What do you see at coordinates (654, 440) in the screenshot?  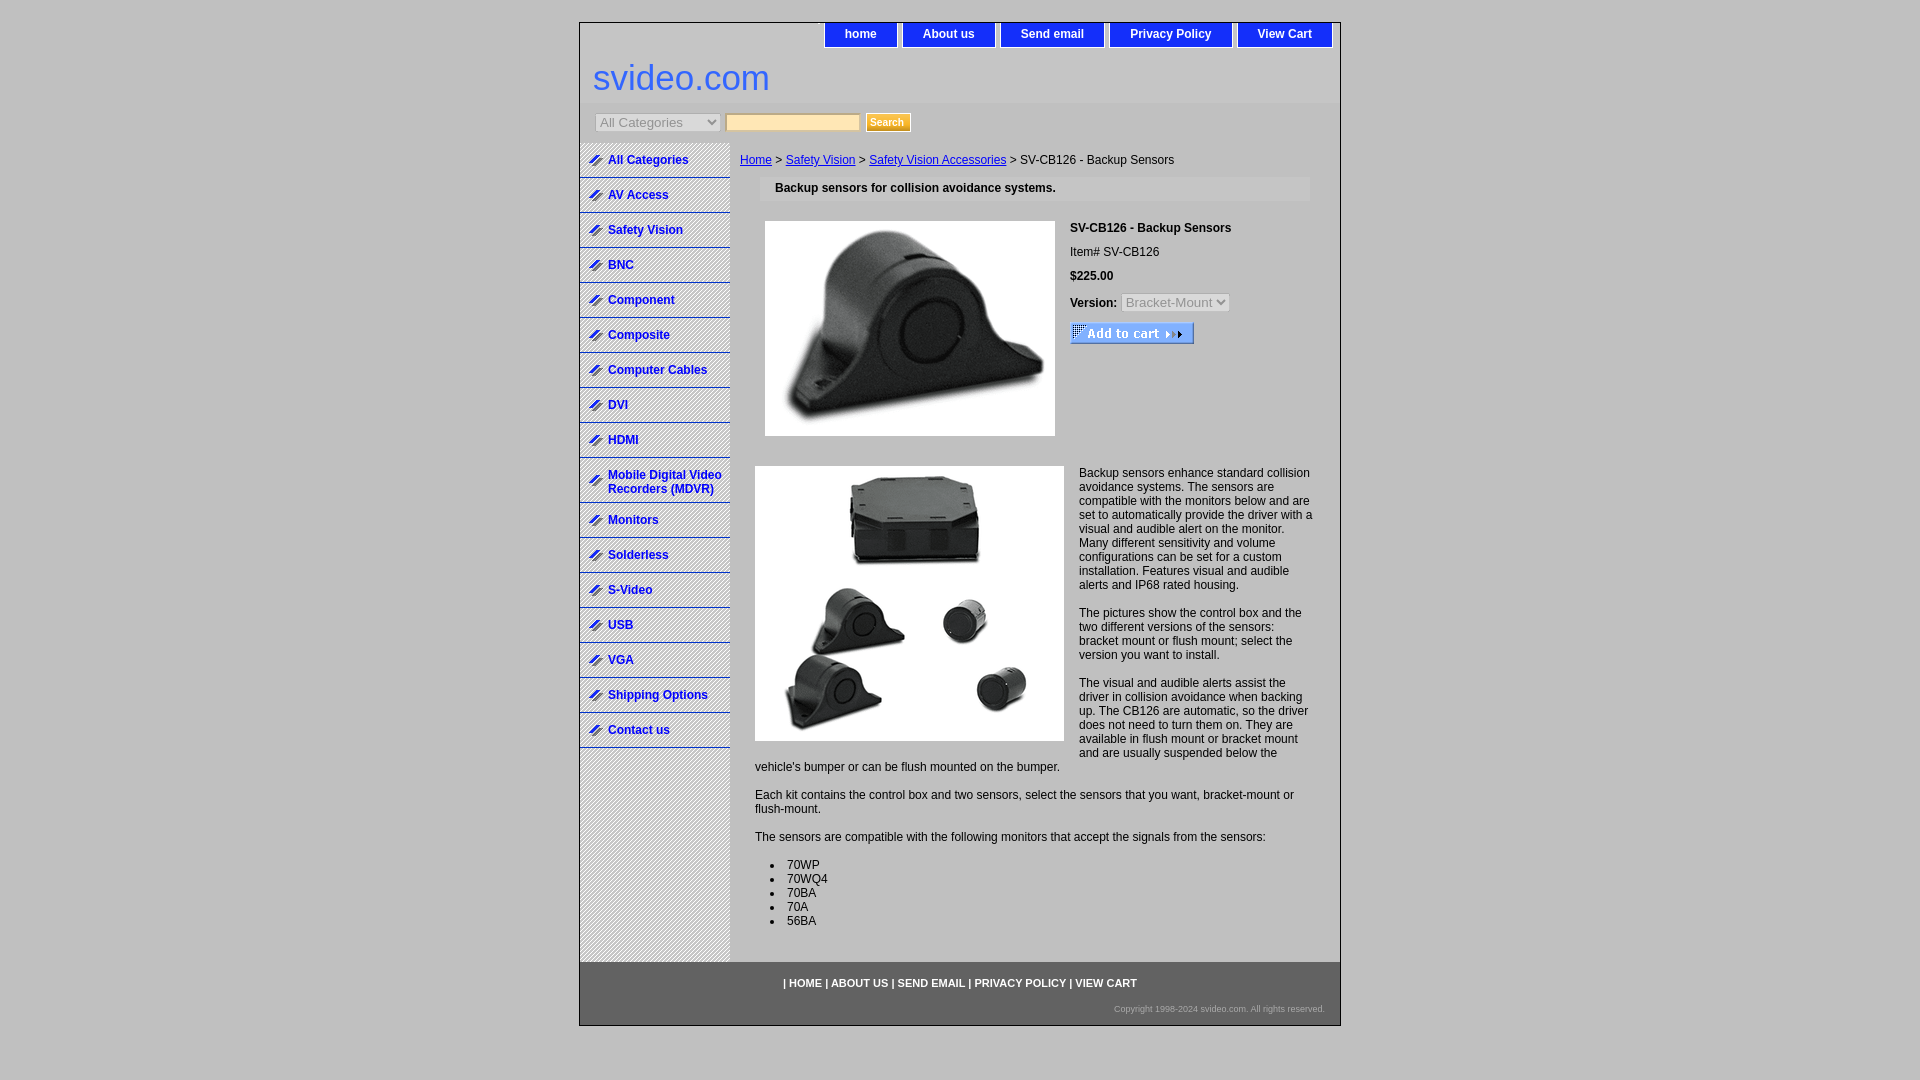 I see `HDMI` at bounding box center [654, 440].